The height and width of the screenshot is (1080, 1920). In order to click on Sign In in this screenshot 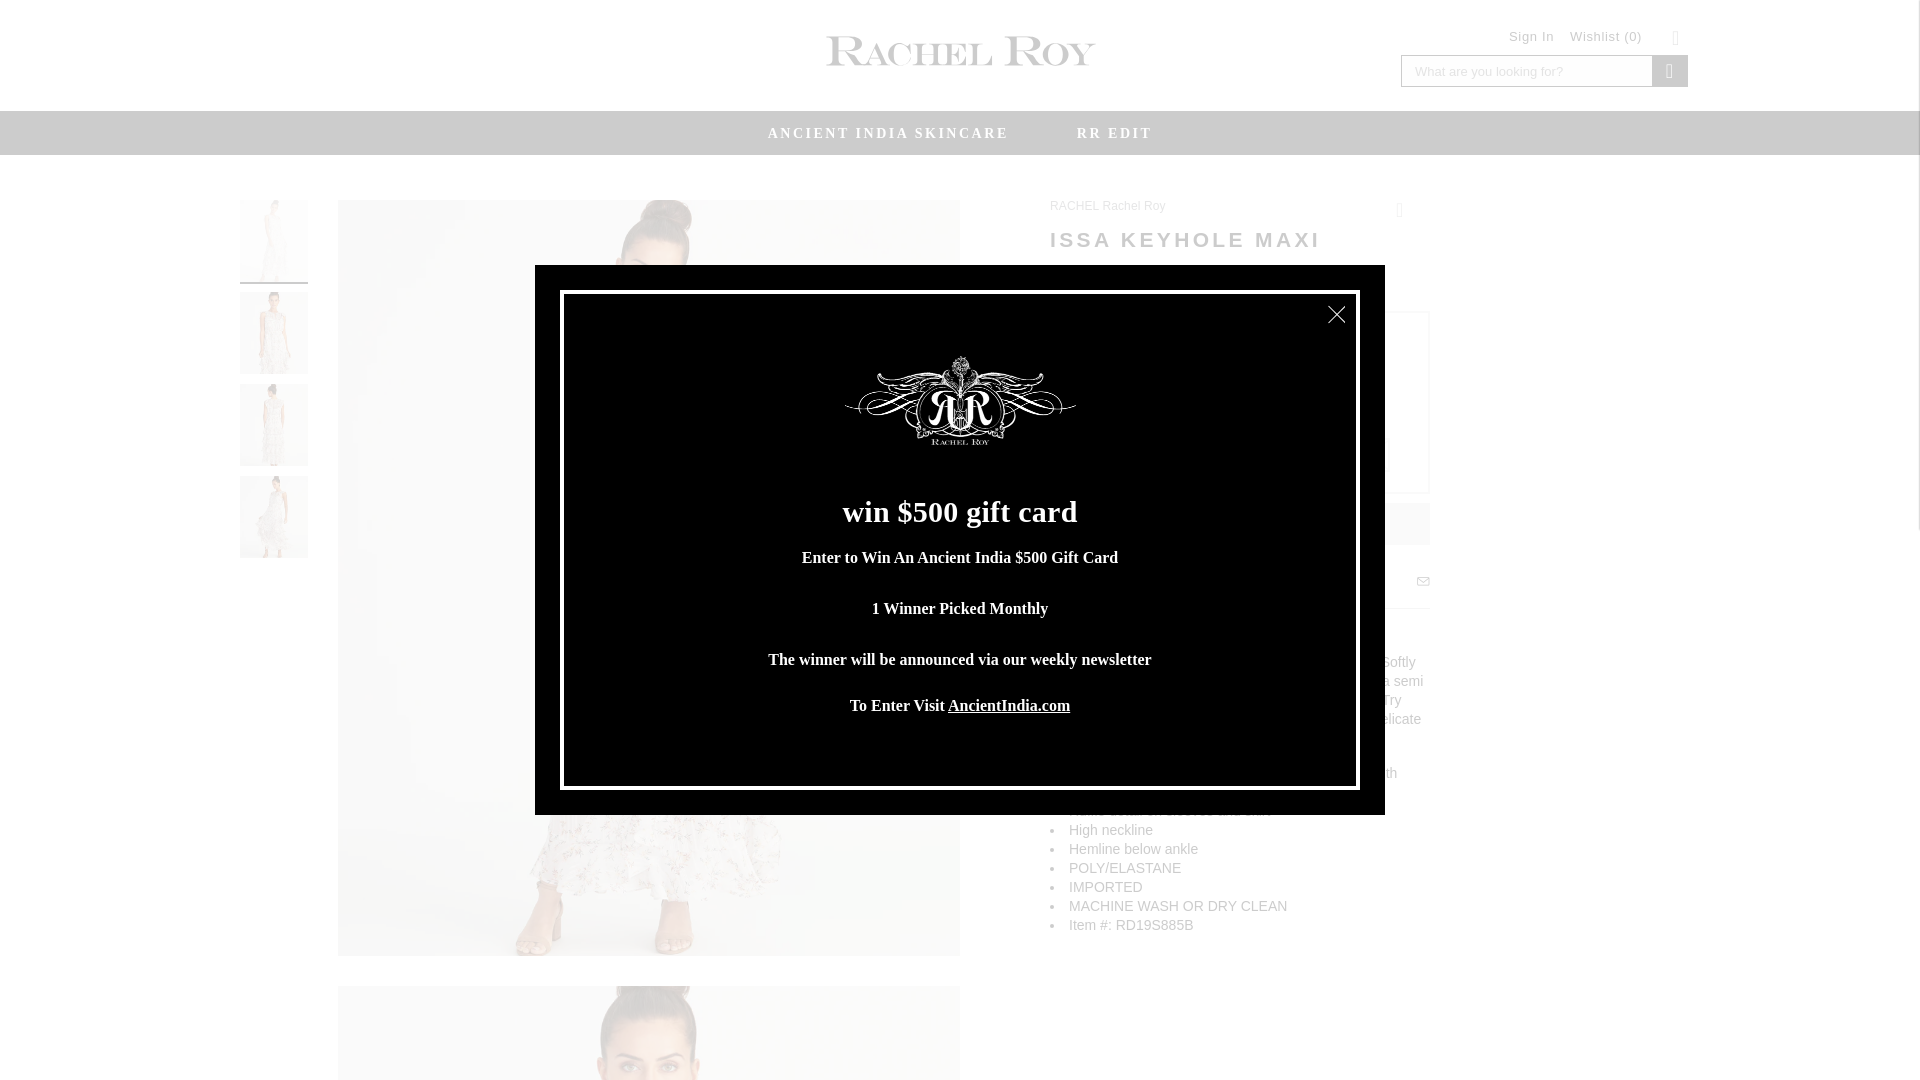, I will do `click(1531, 36)`.